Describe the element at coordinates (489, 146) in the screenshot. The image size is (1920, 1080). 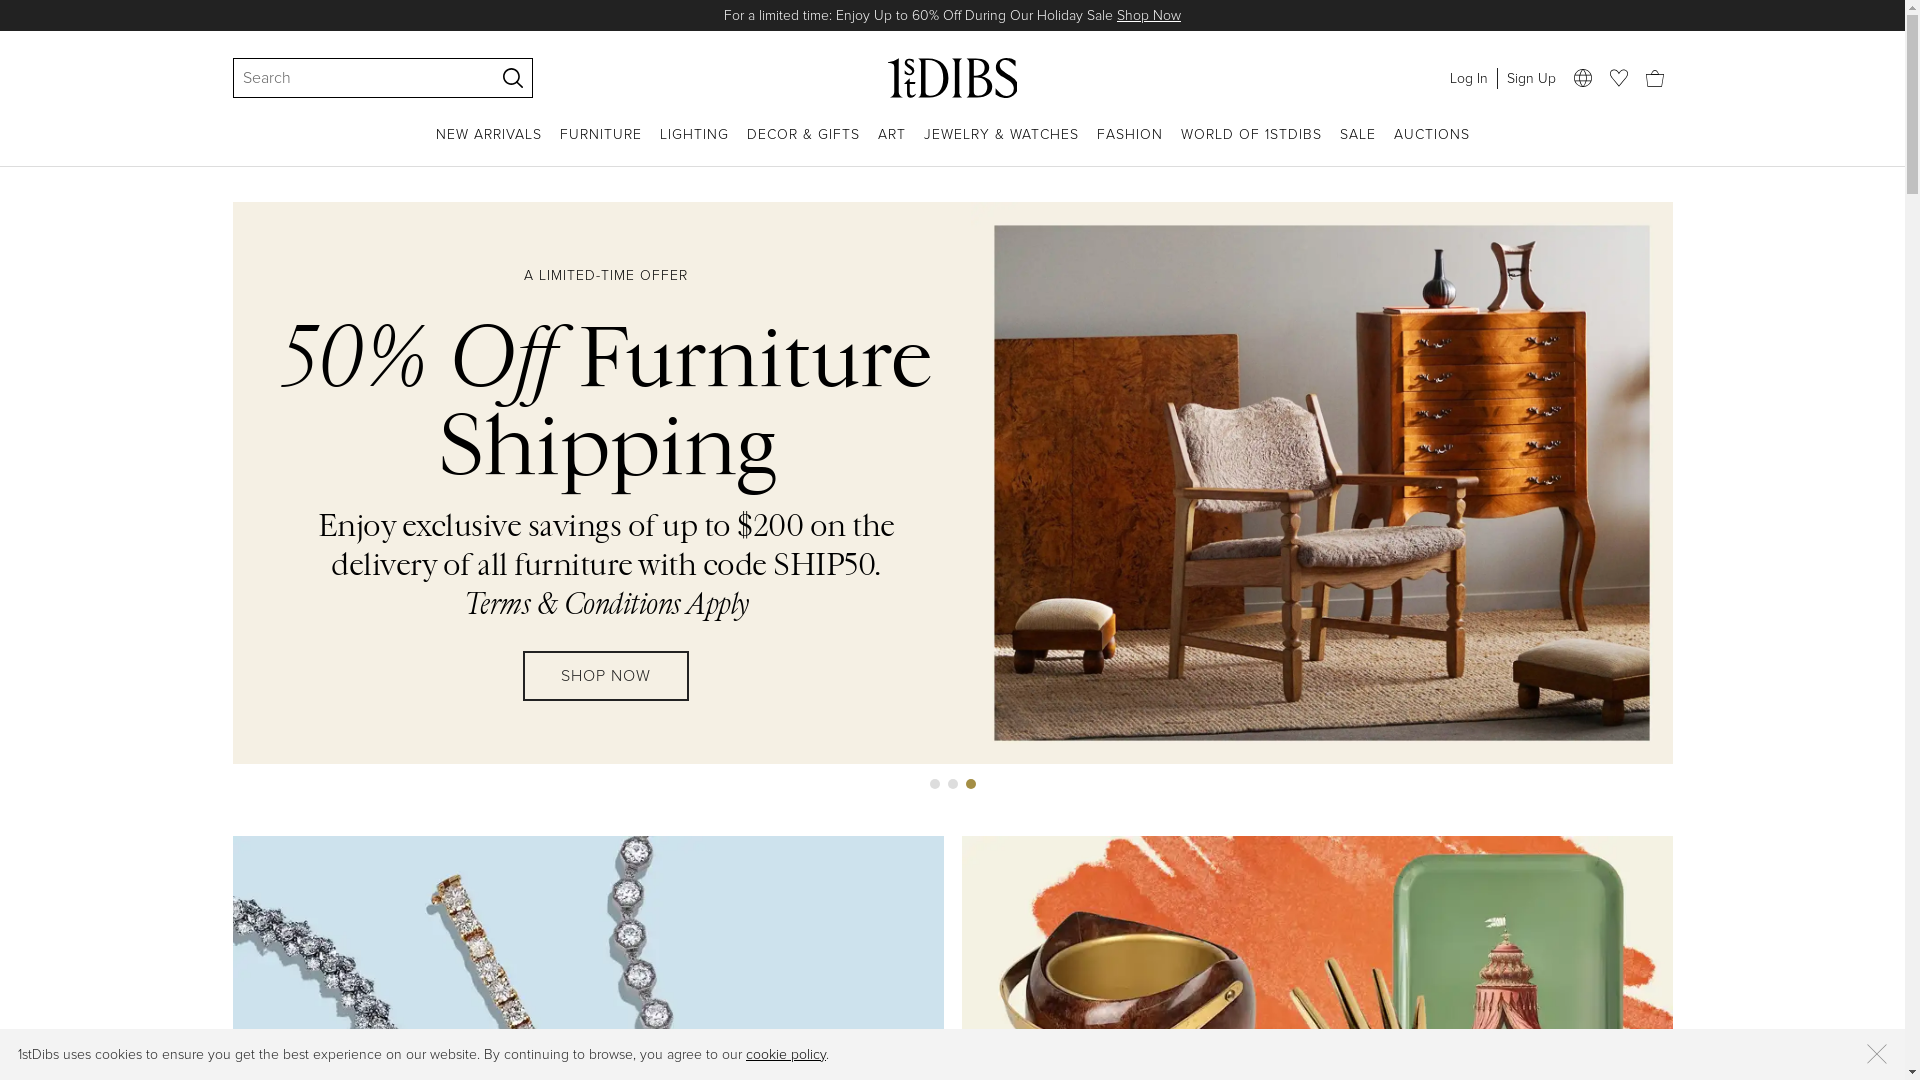
I see `NEW ARRIVALS` at that location.